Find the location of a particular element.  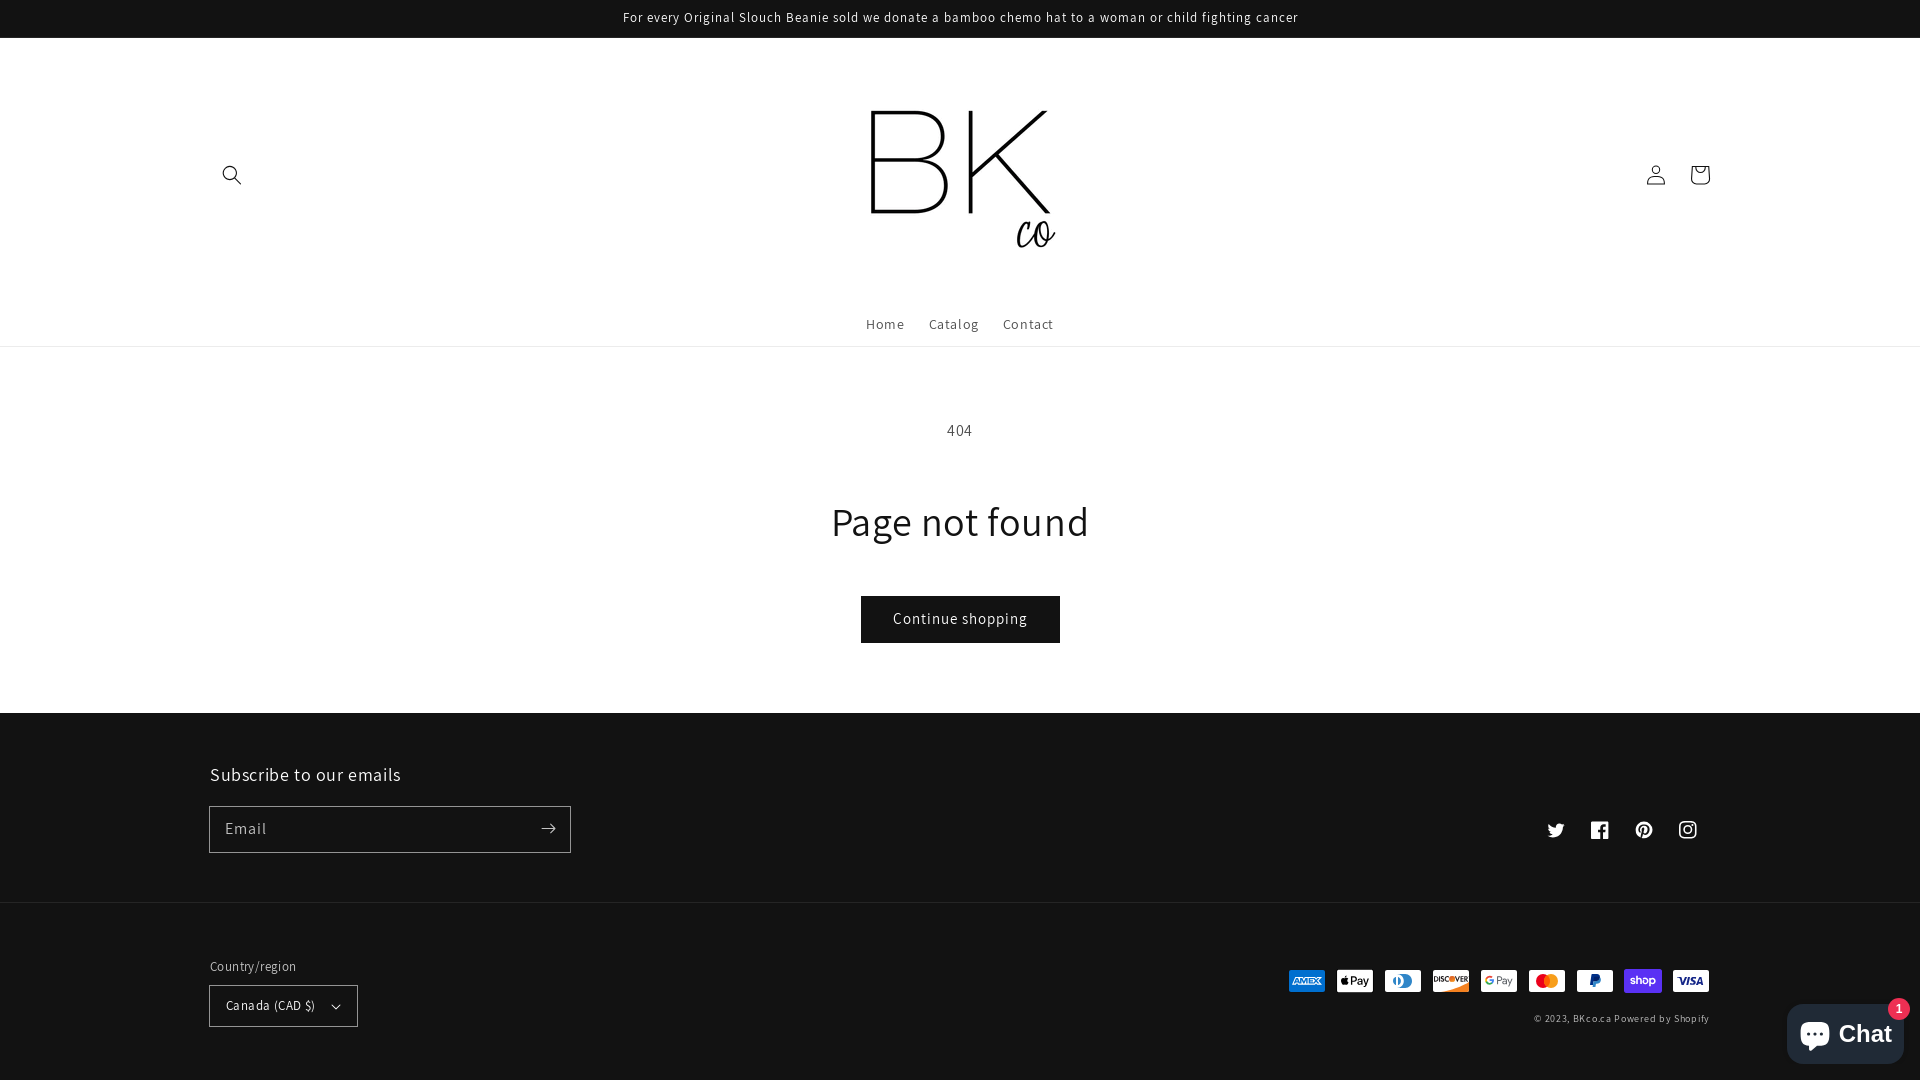

Twitter is located at coordinates (1556, 830).